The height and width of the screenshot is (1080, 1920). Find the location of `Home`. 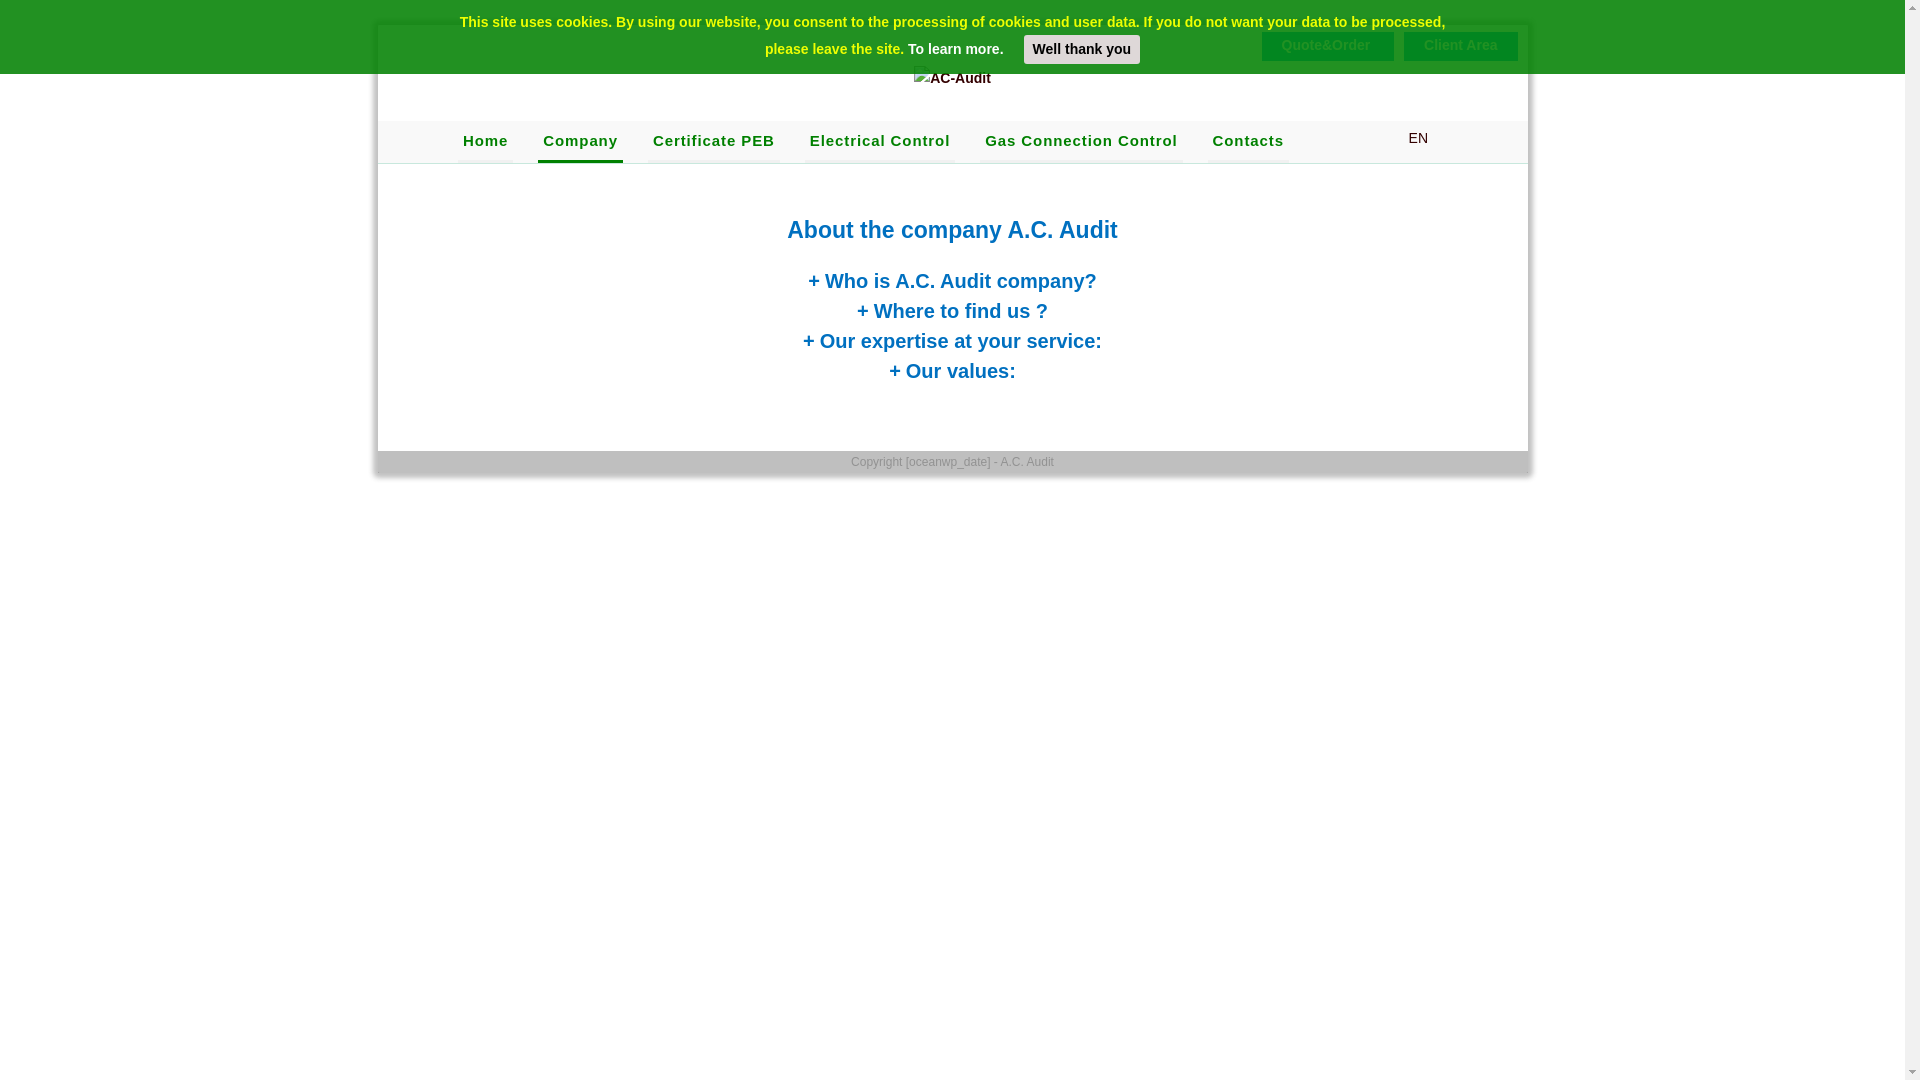

Home is located at coordinates (486, 142).